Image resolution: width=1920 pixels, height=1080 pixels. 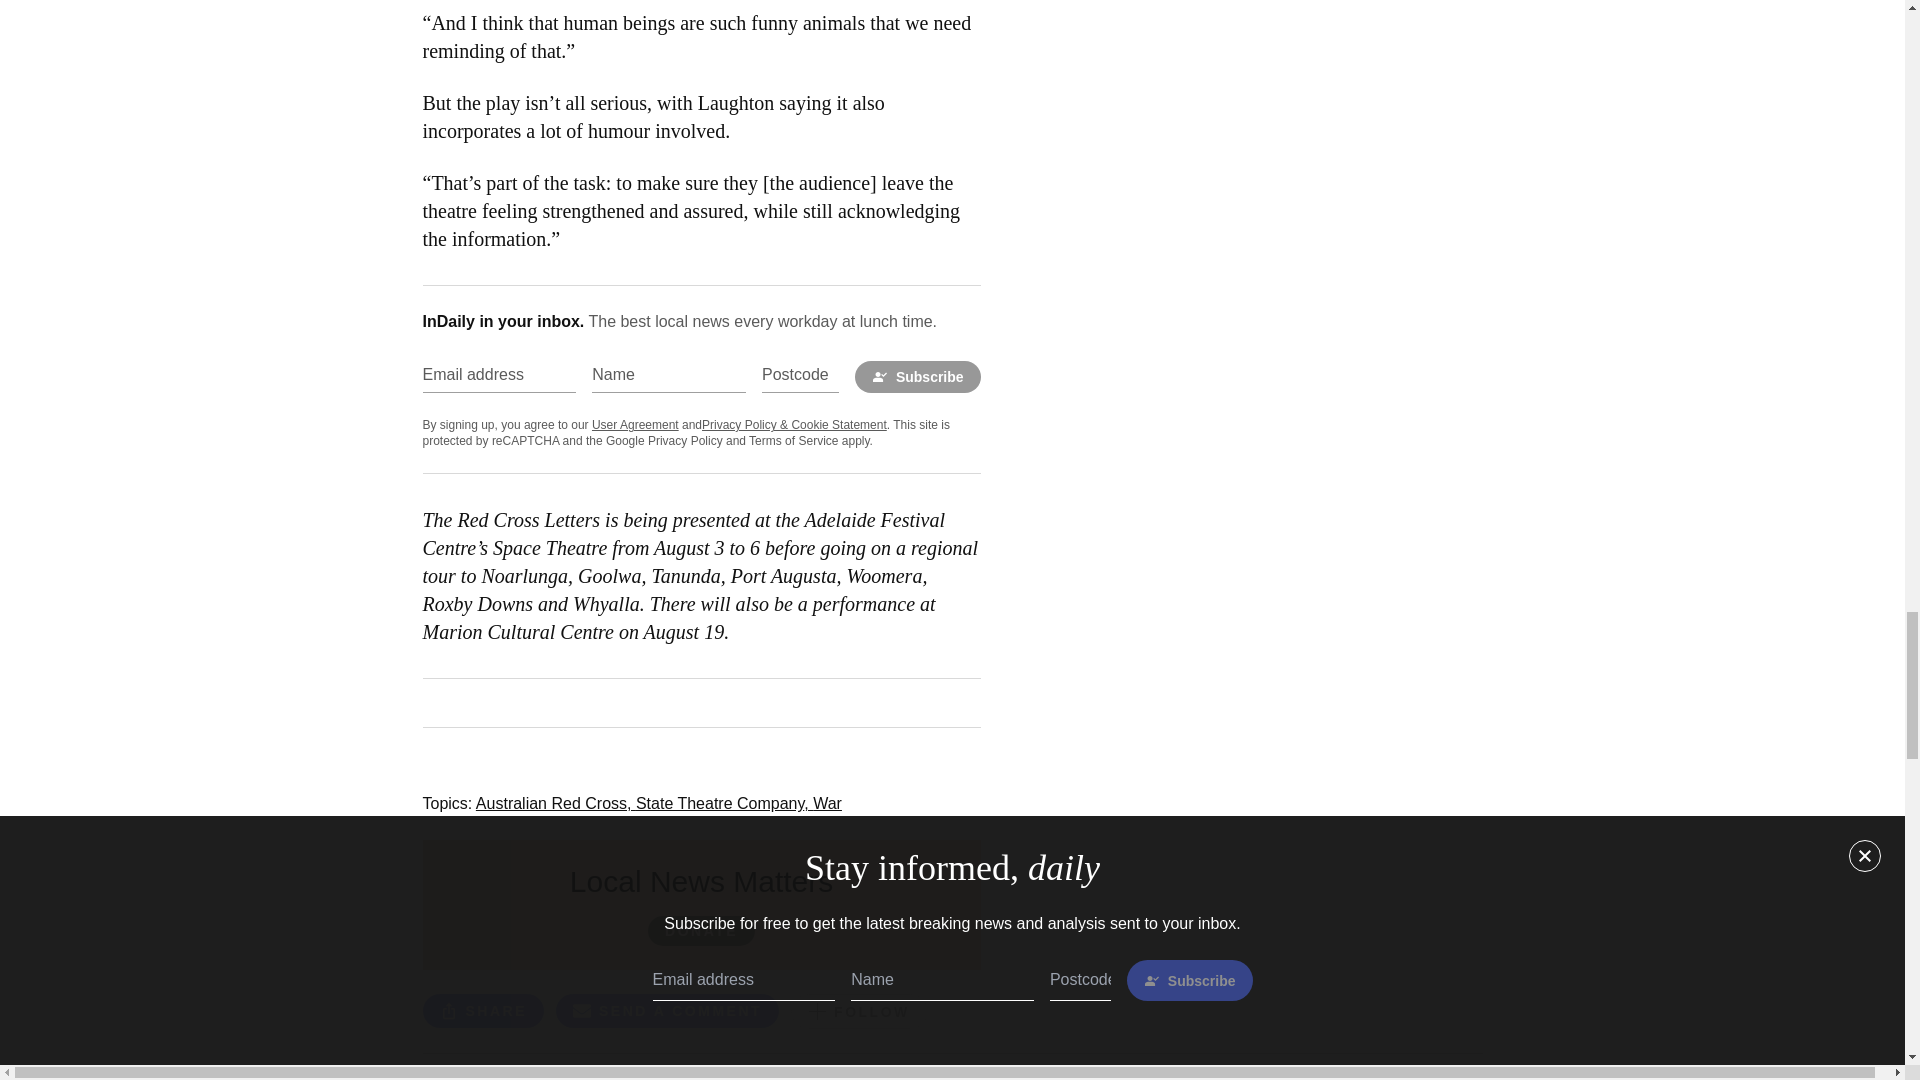 What do you see at coordinates (635, 424) in the screenshot?
I see `User Agreement` at bounding box center [635, 424].